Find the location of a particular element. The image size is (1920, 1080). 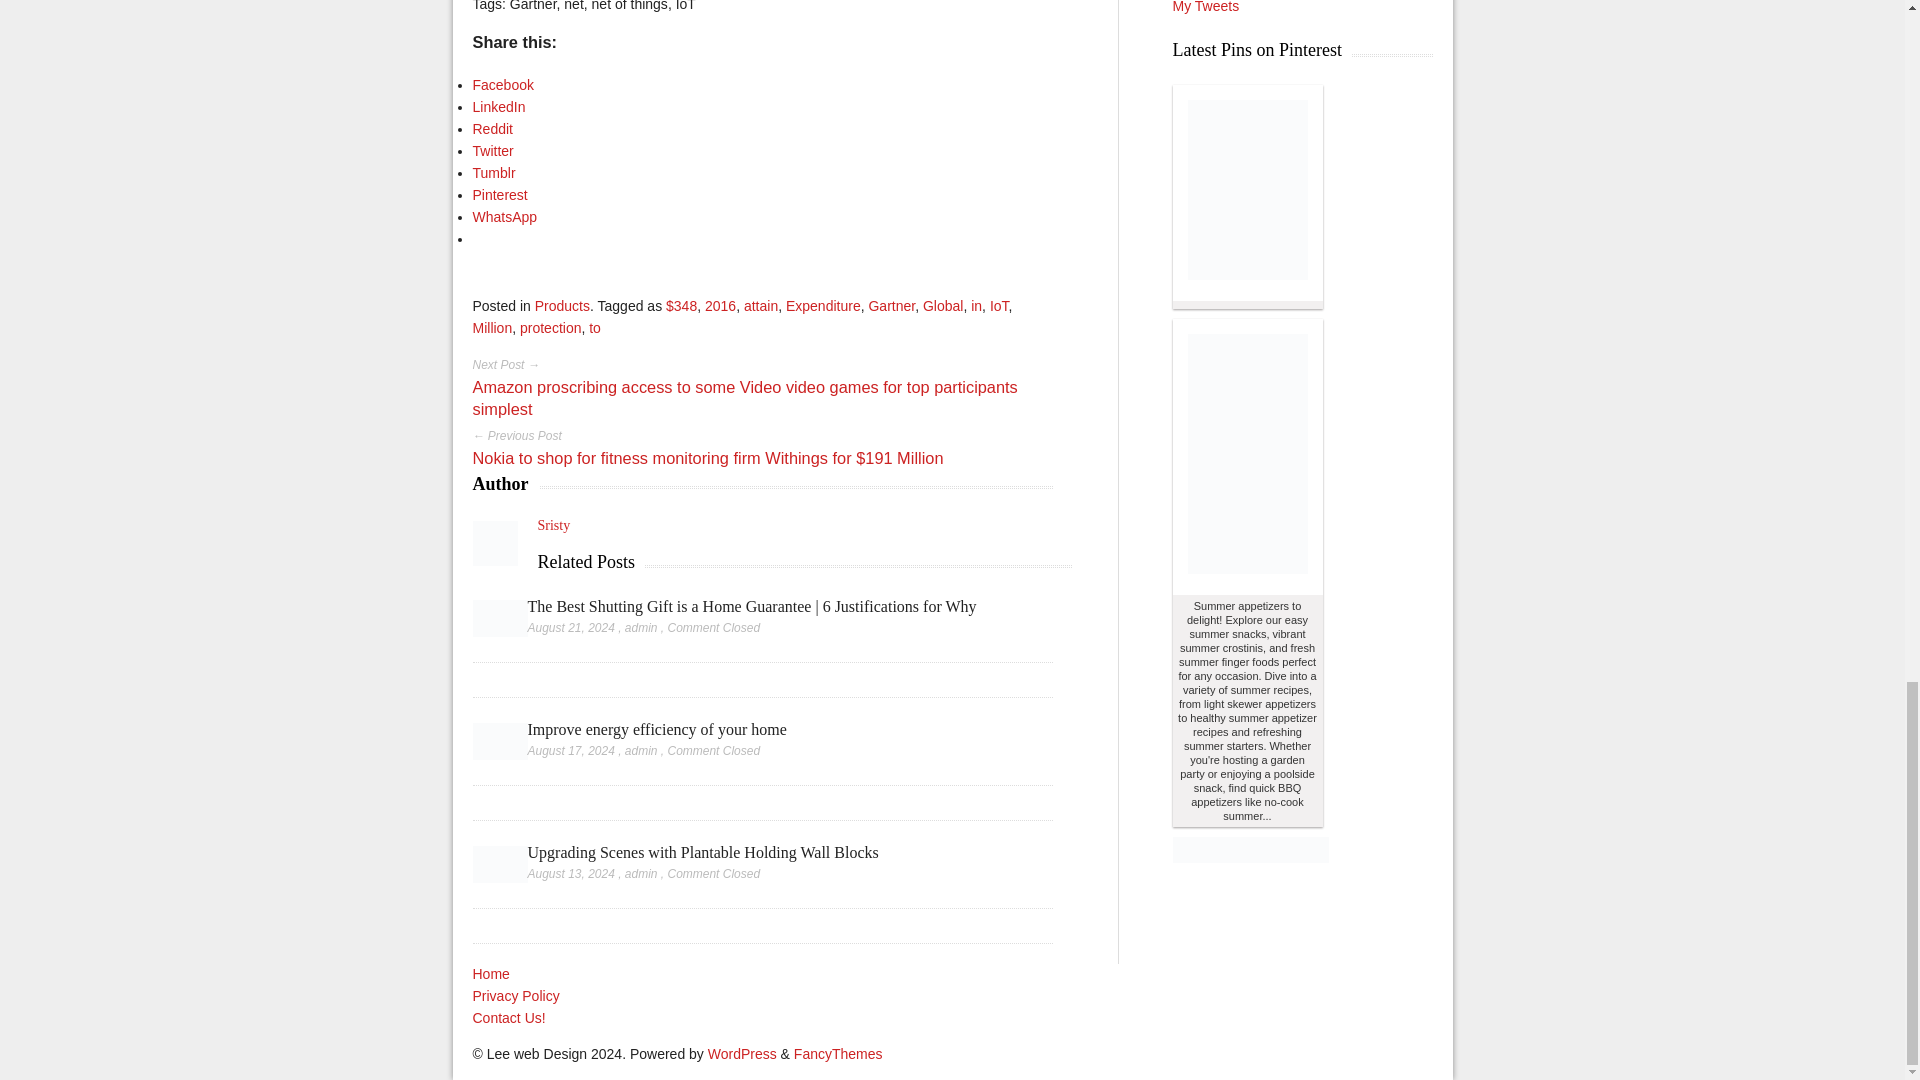

protection is located at coordinates (550, 327).